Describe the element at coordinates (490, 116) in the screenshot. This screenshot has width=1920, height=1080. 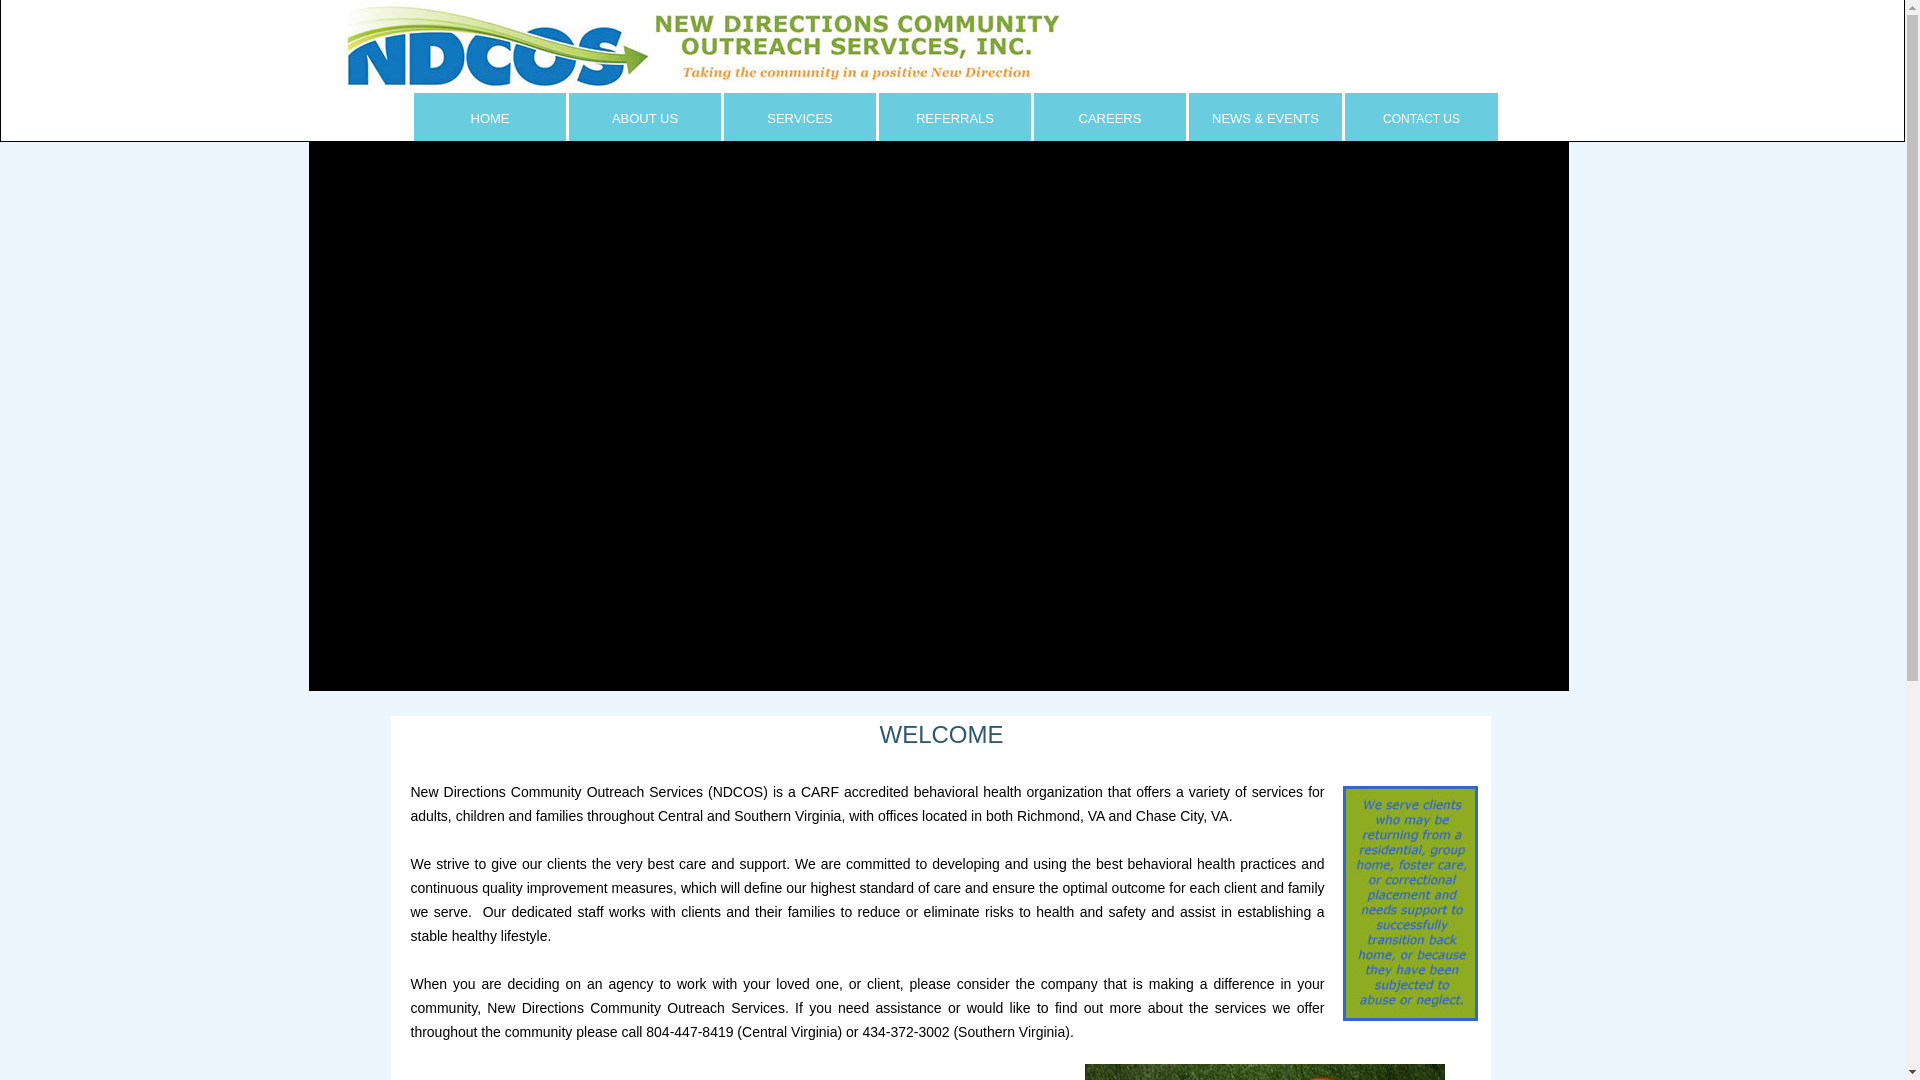
I see `HOME` at that location.